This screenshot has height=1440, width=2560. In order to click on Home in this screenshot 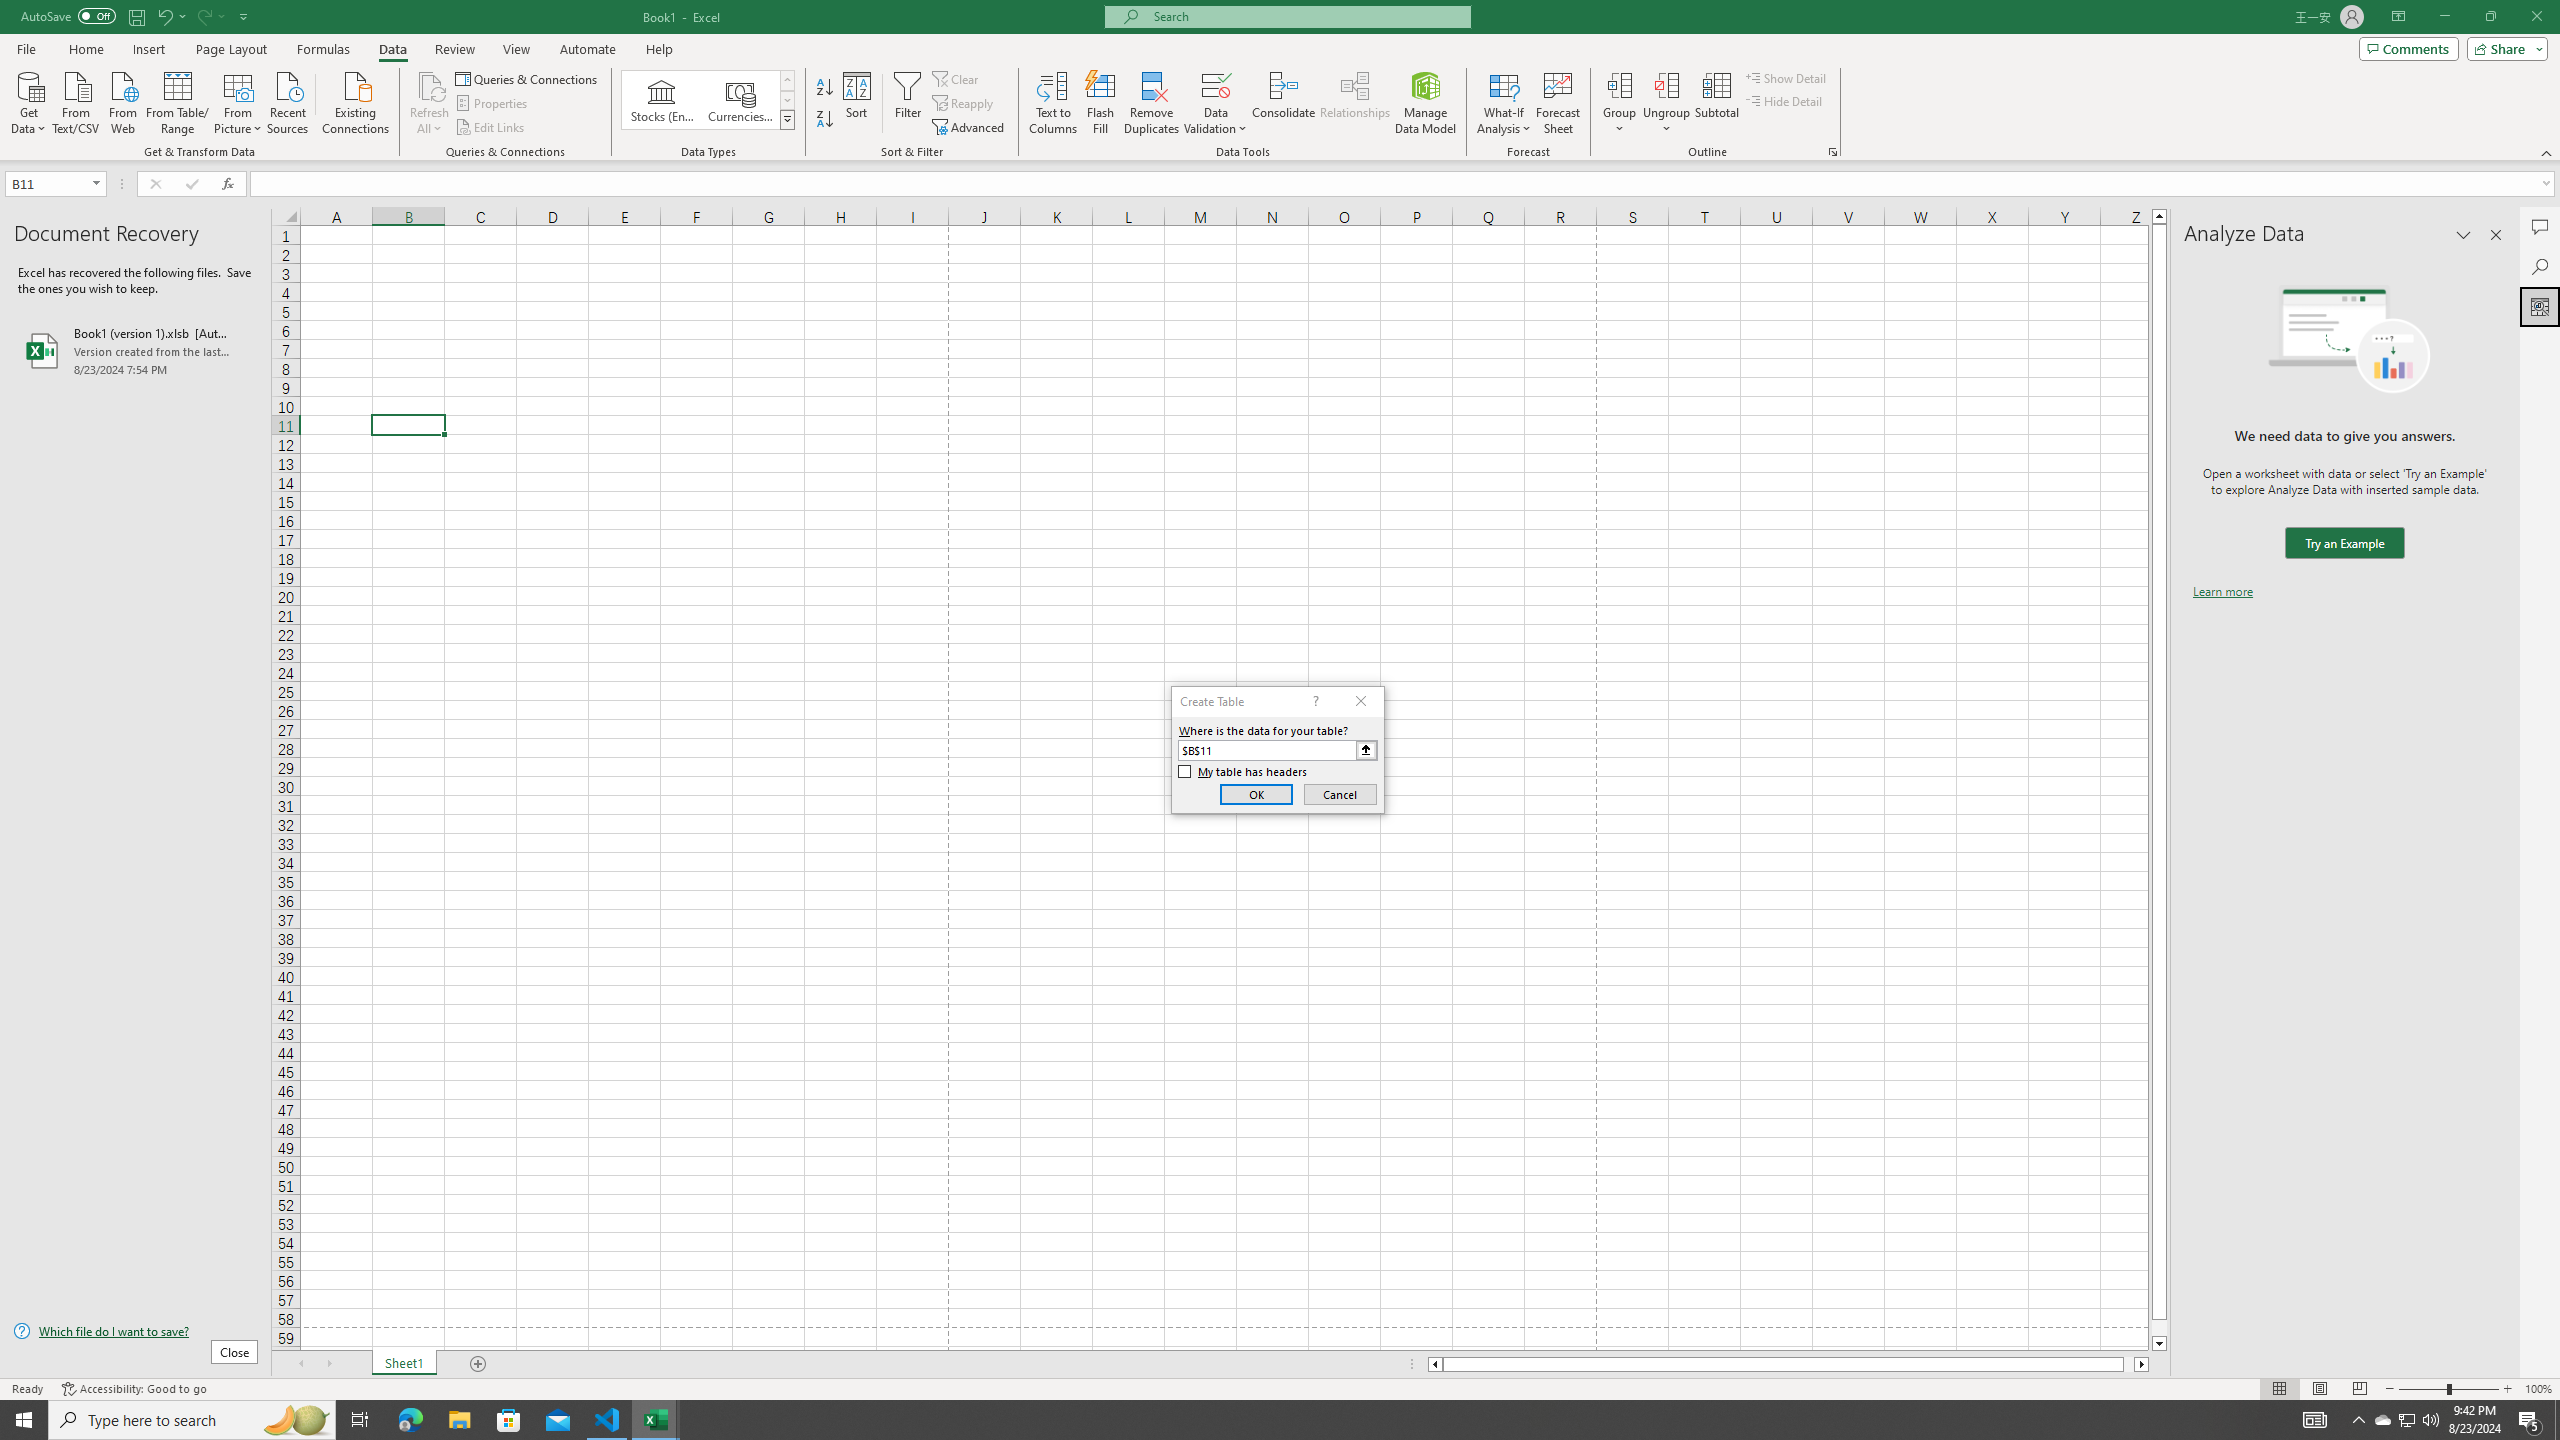, I will do `click(85, 49)`.